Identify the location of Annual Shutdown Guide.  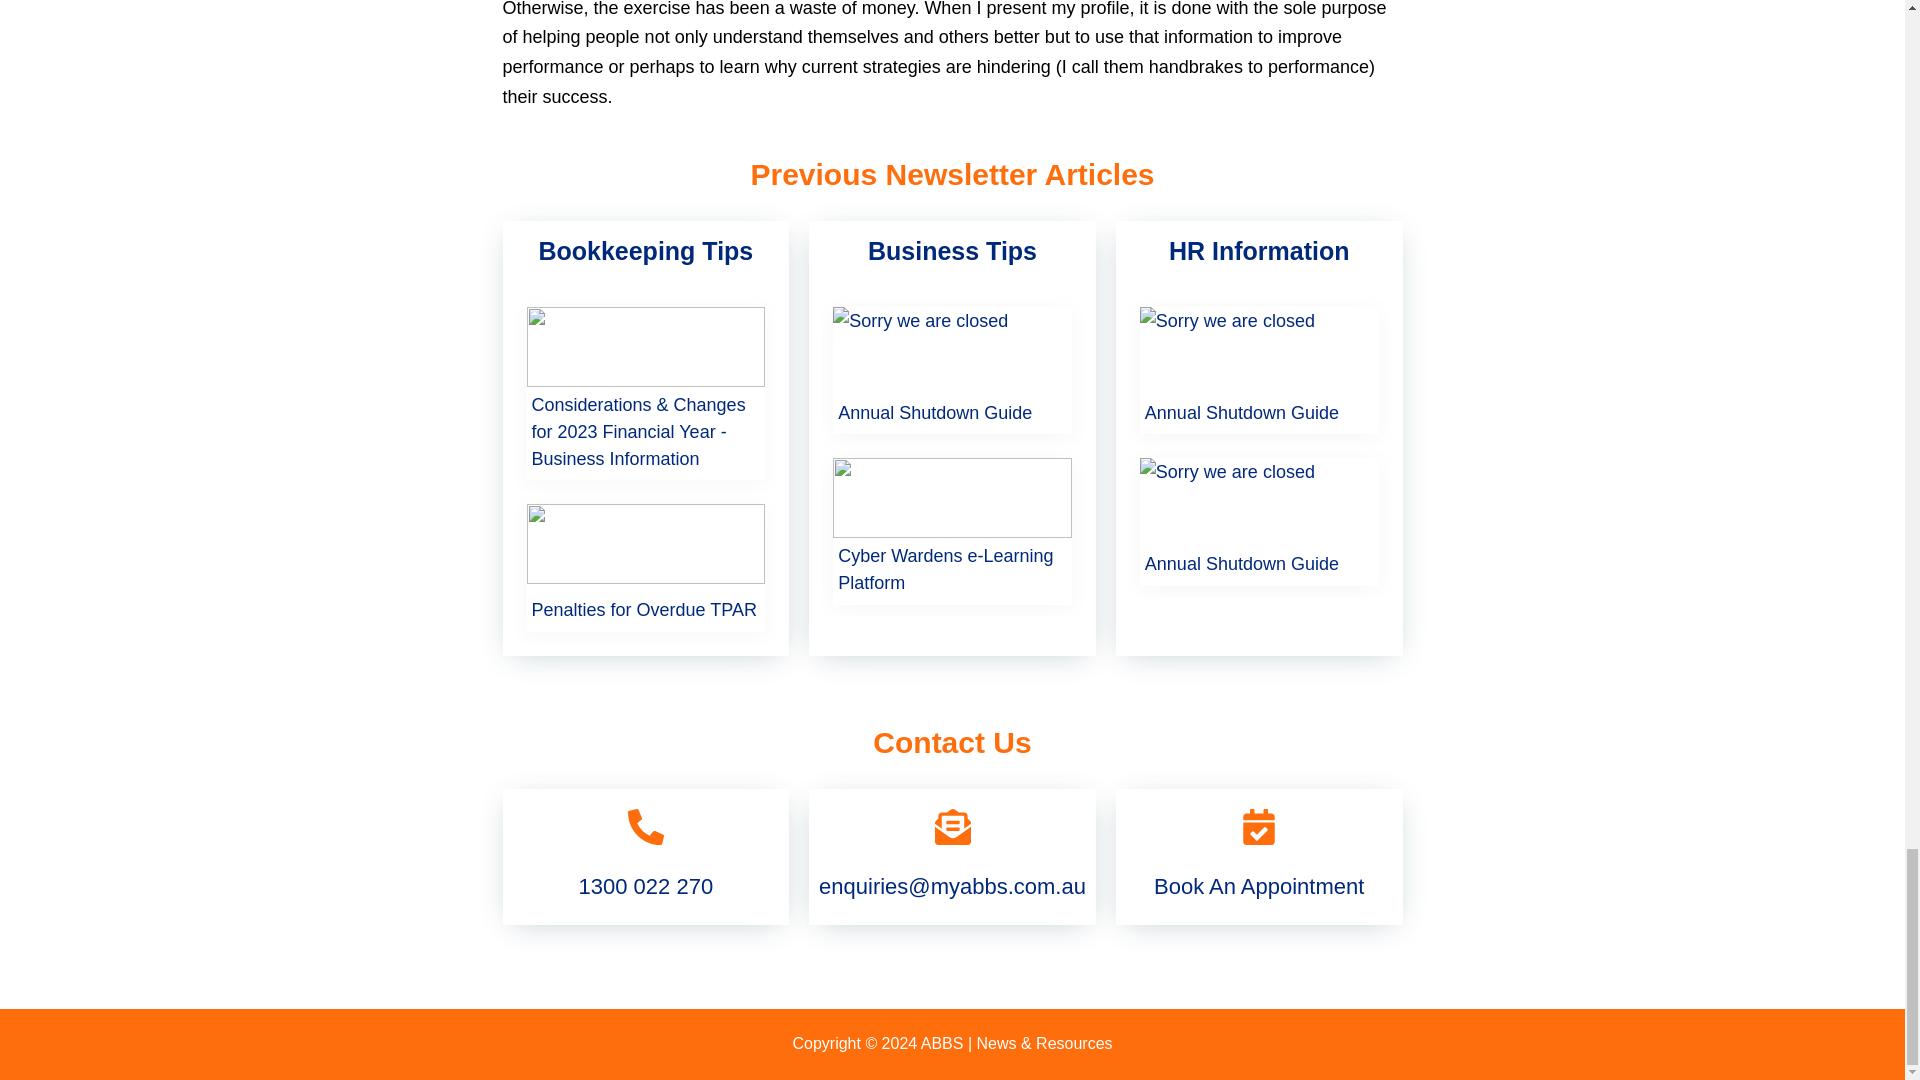
(1241, 412).